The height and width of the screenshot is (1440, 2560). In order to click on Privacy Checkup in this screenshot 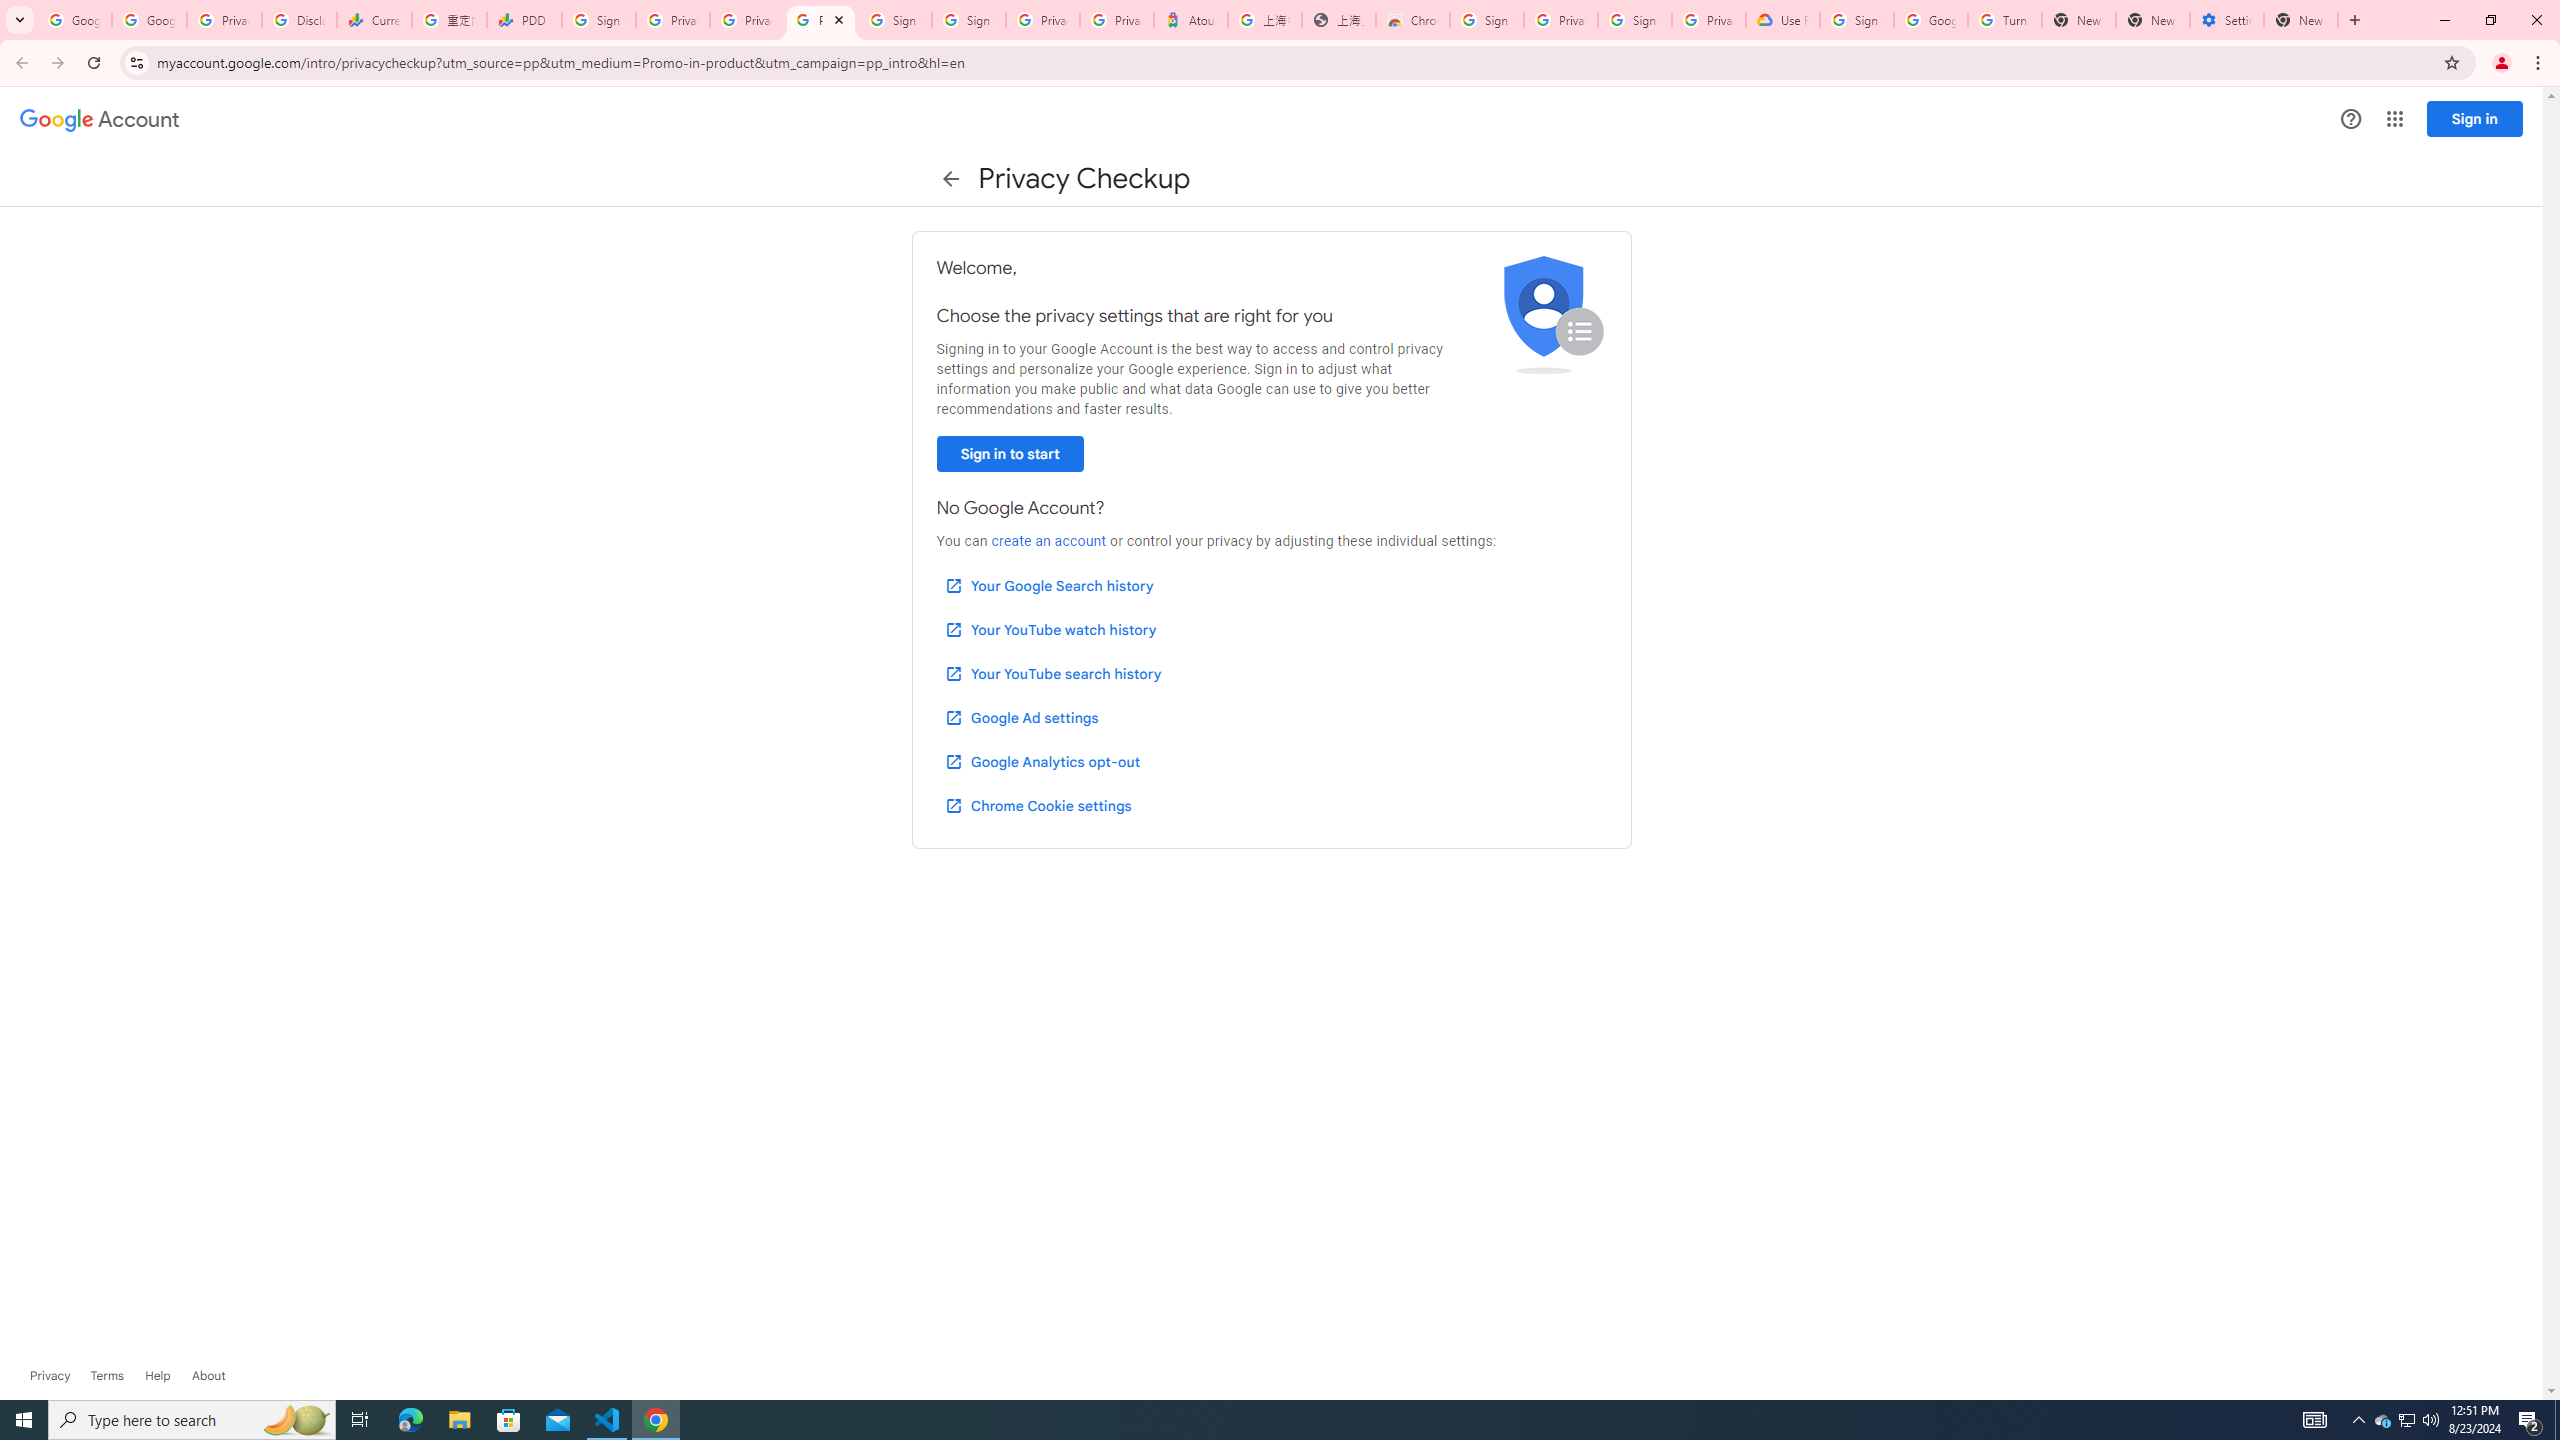, I will do `click(821, 20)`.